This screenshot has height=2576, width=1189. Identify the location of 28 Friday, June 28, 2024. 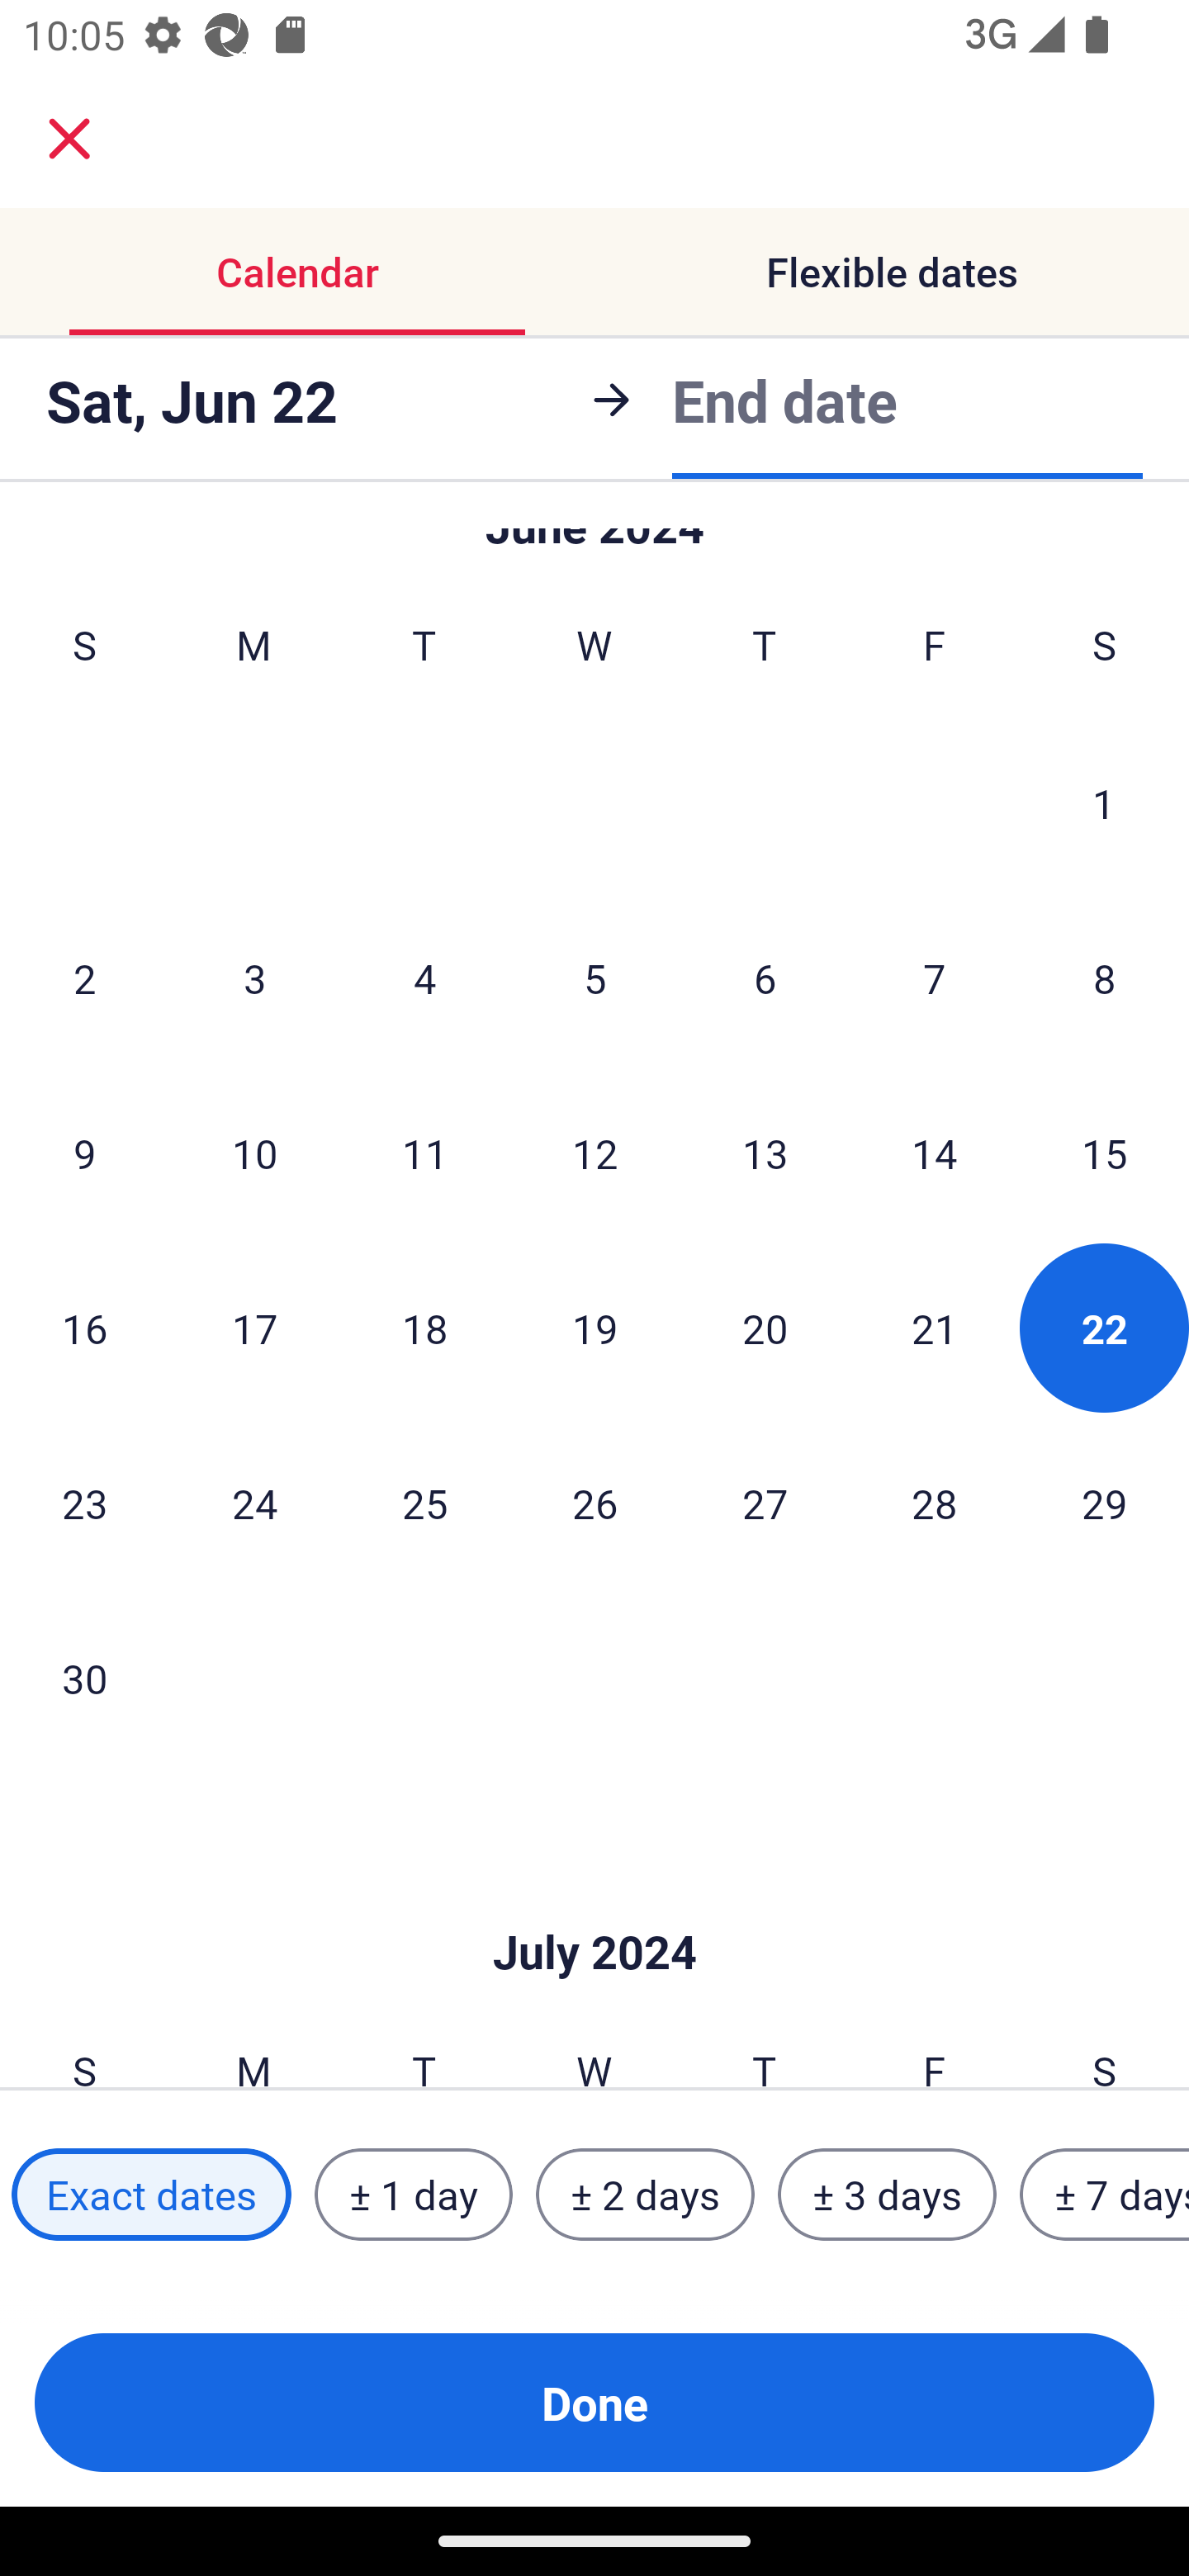
(935, 1503).